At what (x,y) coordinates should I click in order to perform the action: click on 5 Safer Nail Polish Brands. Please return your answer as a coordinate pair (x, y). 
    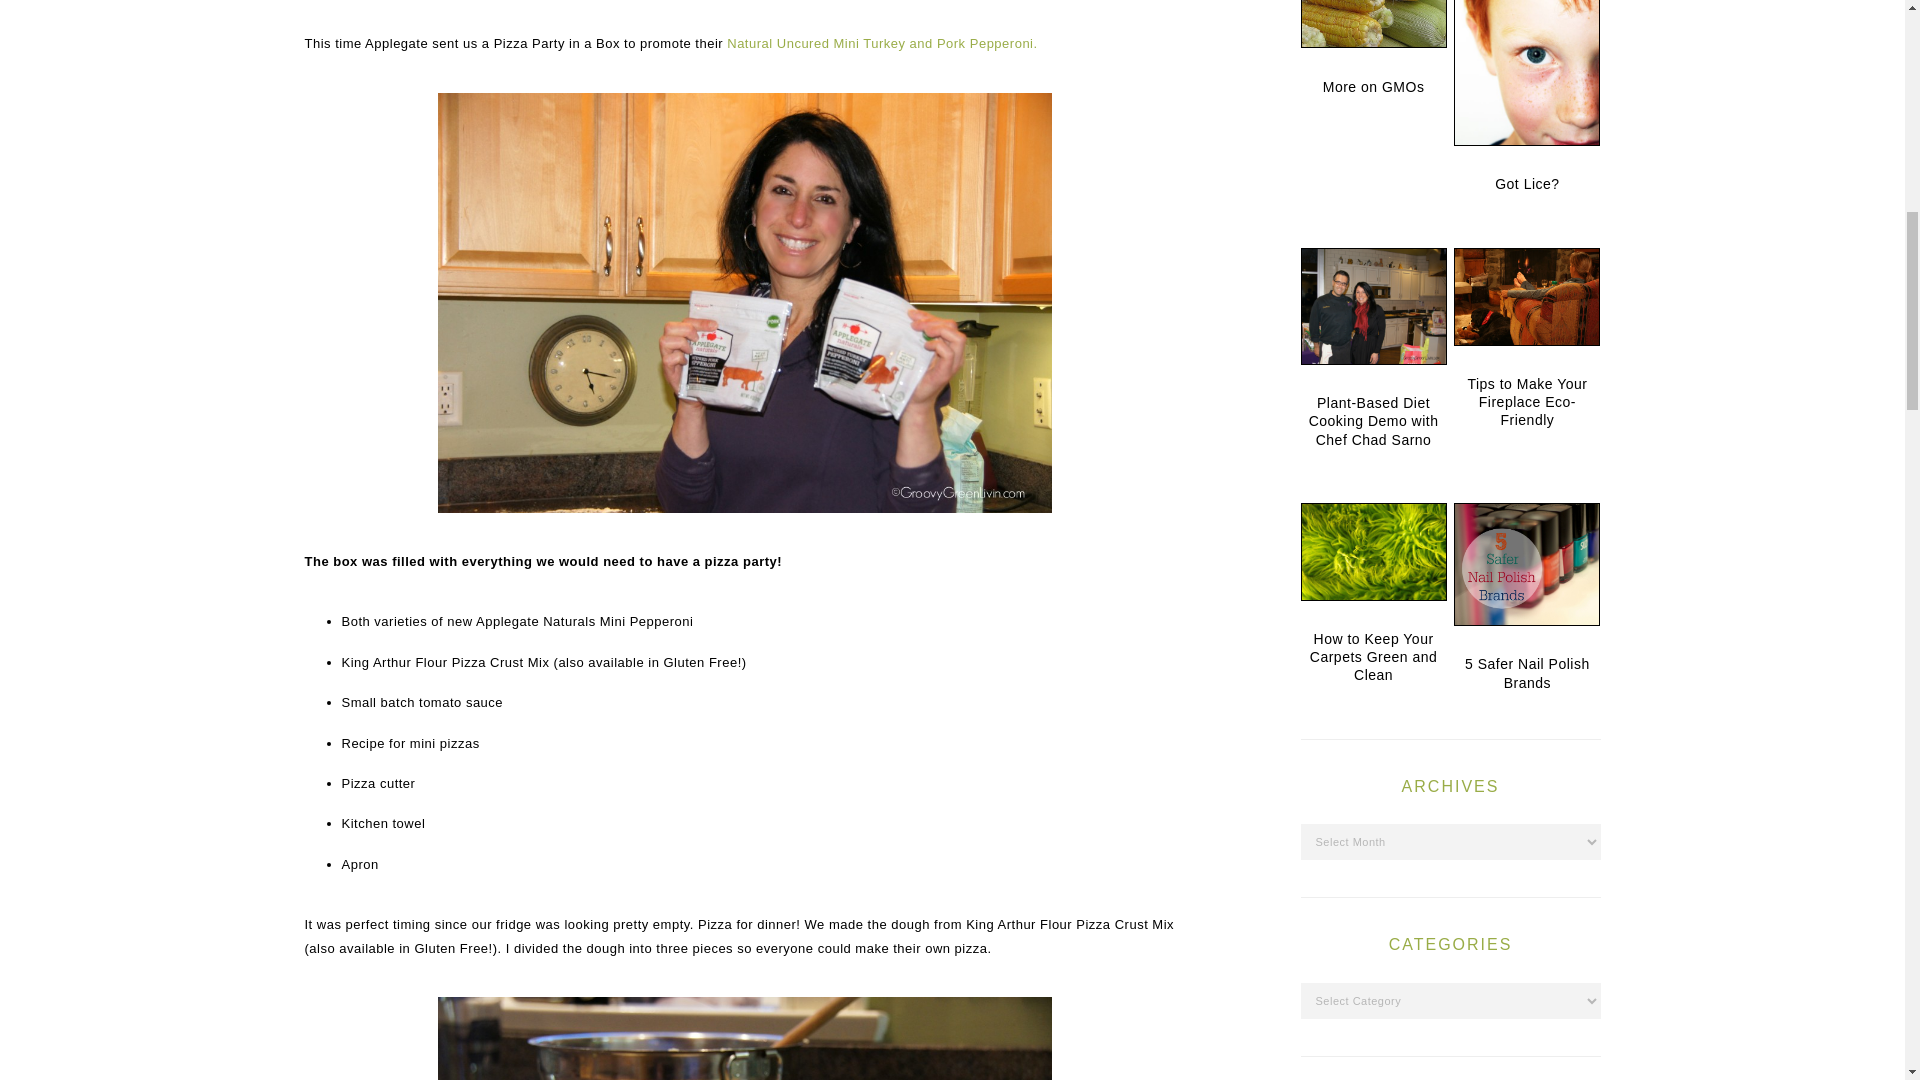
    Looking at the image, I should click on (1526, 568).